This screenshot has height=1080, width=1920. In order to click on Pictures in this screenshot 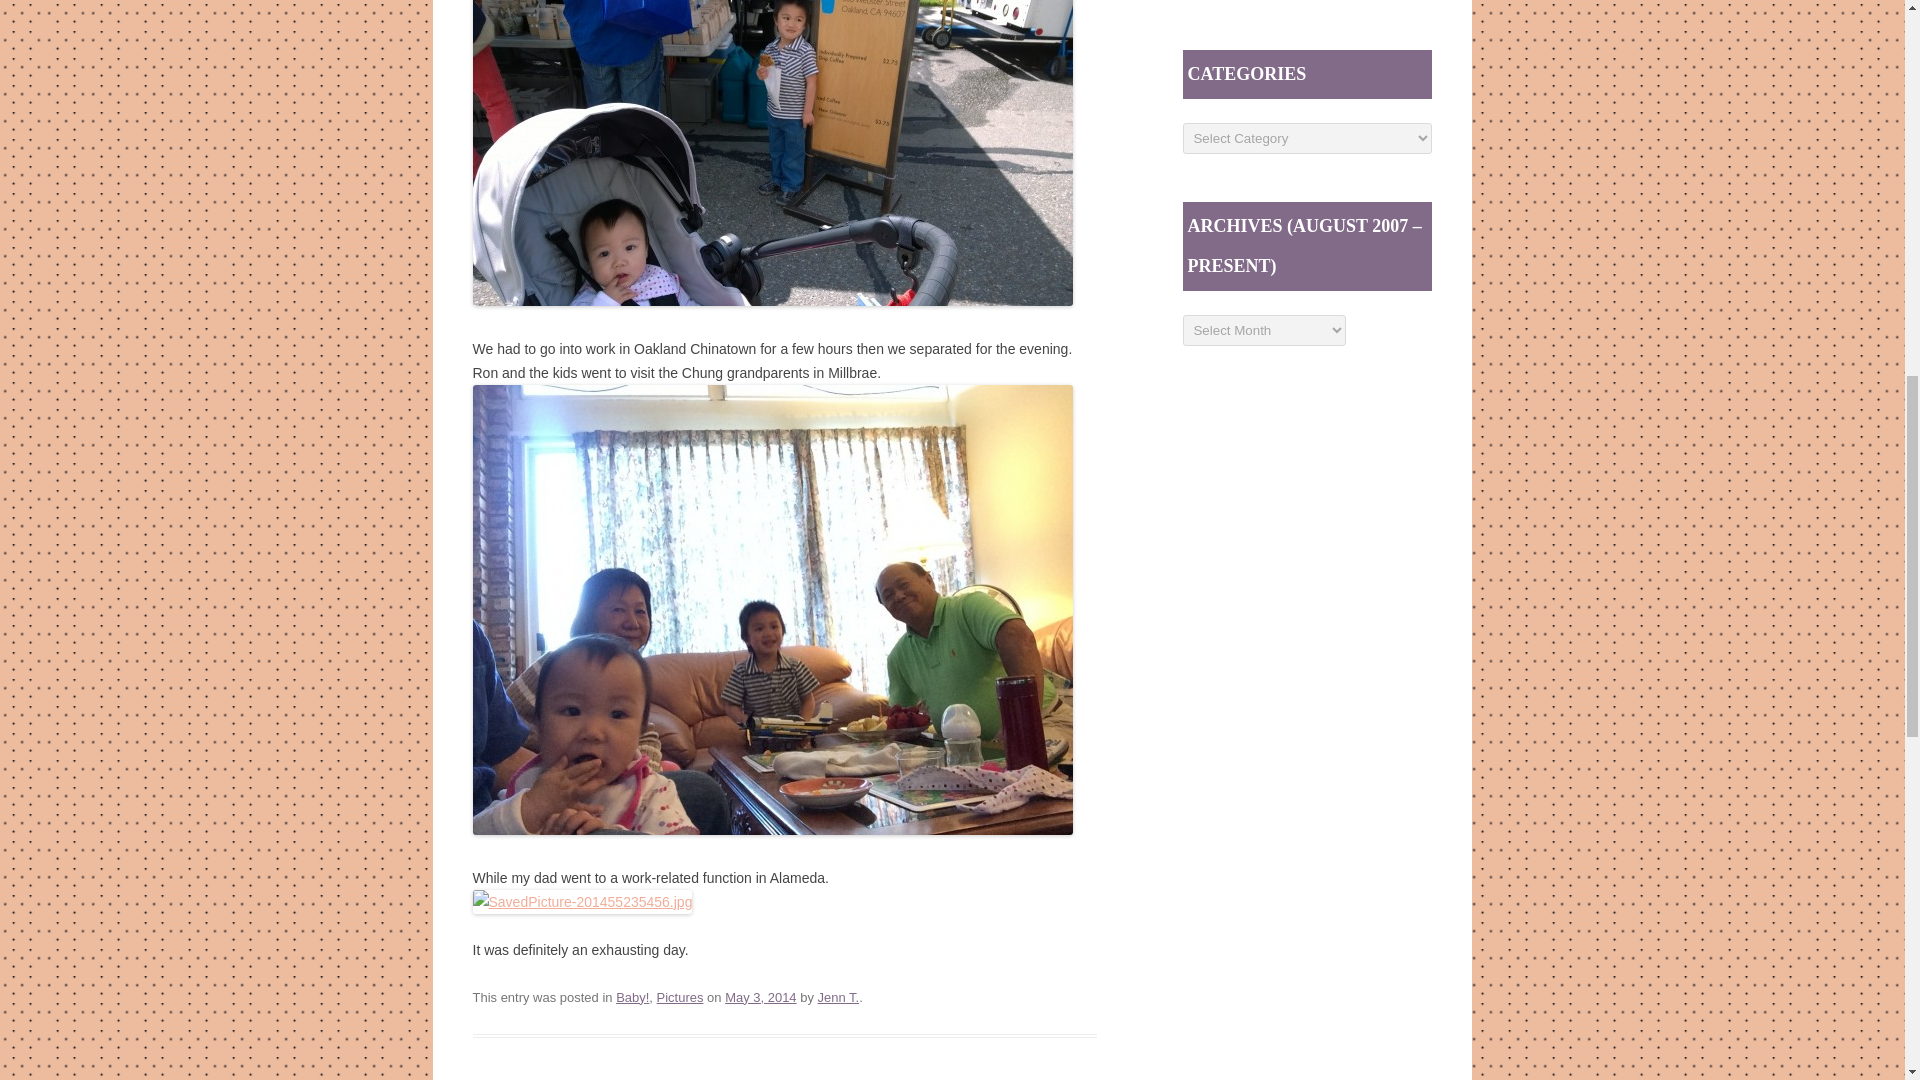, I will do `click(680, 998)`.